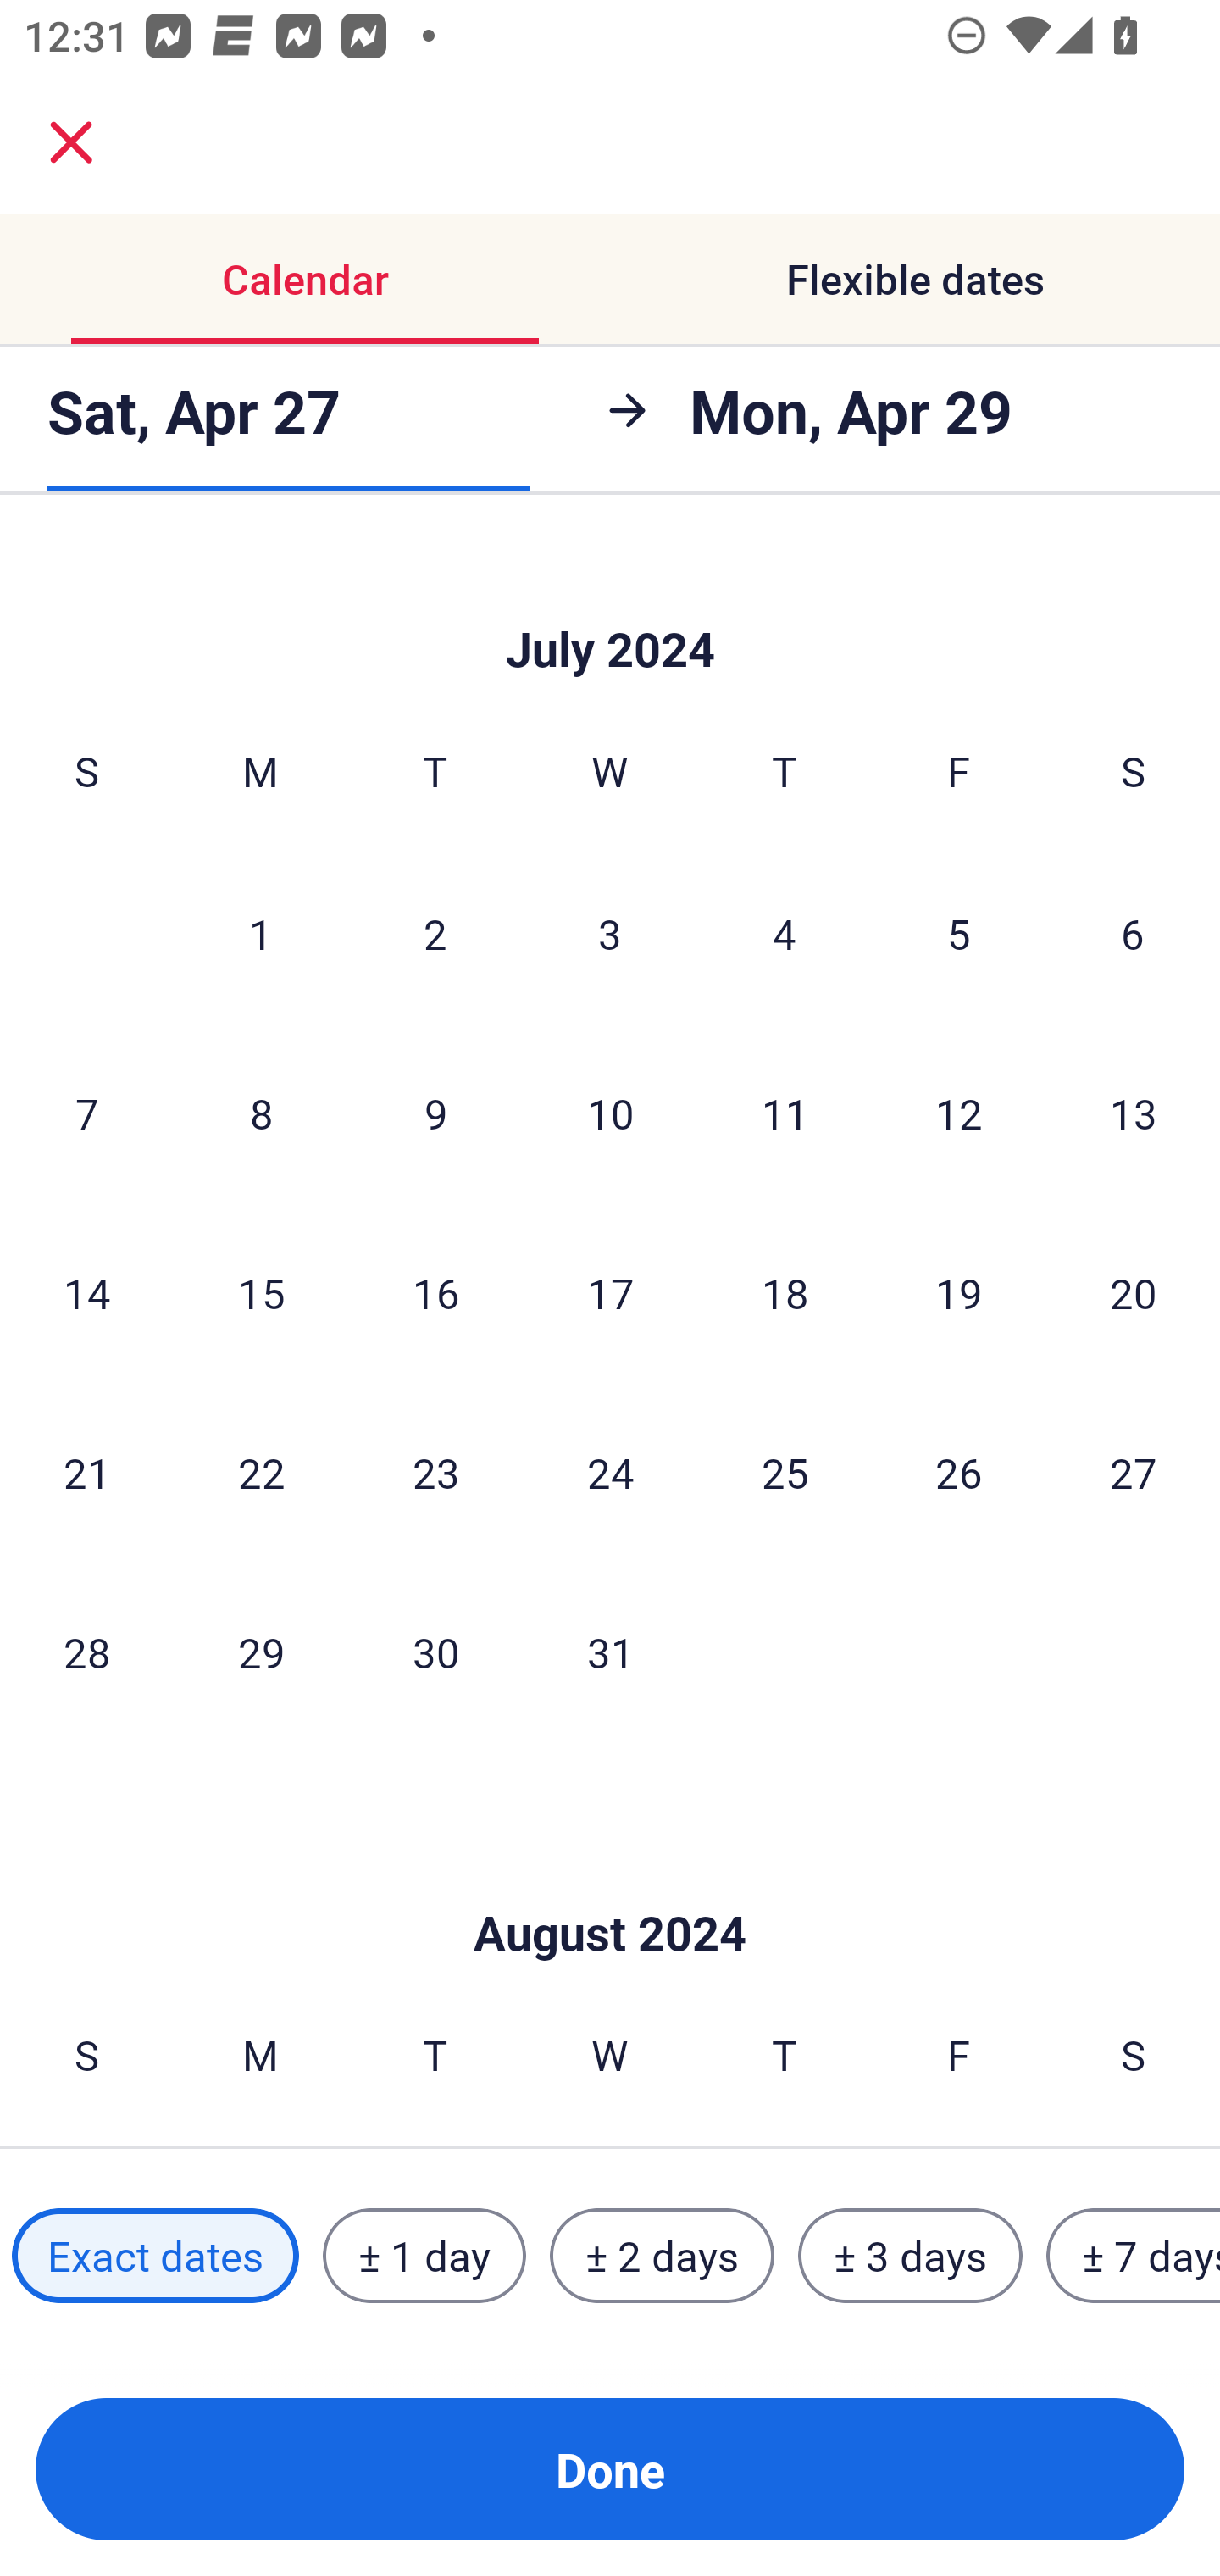 The image size is (1220, 2576). I want to click on 1 Monday, July 1, 2024, so click(260, 934).